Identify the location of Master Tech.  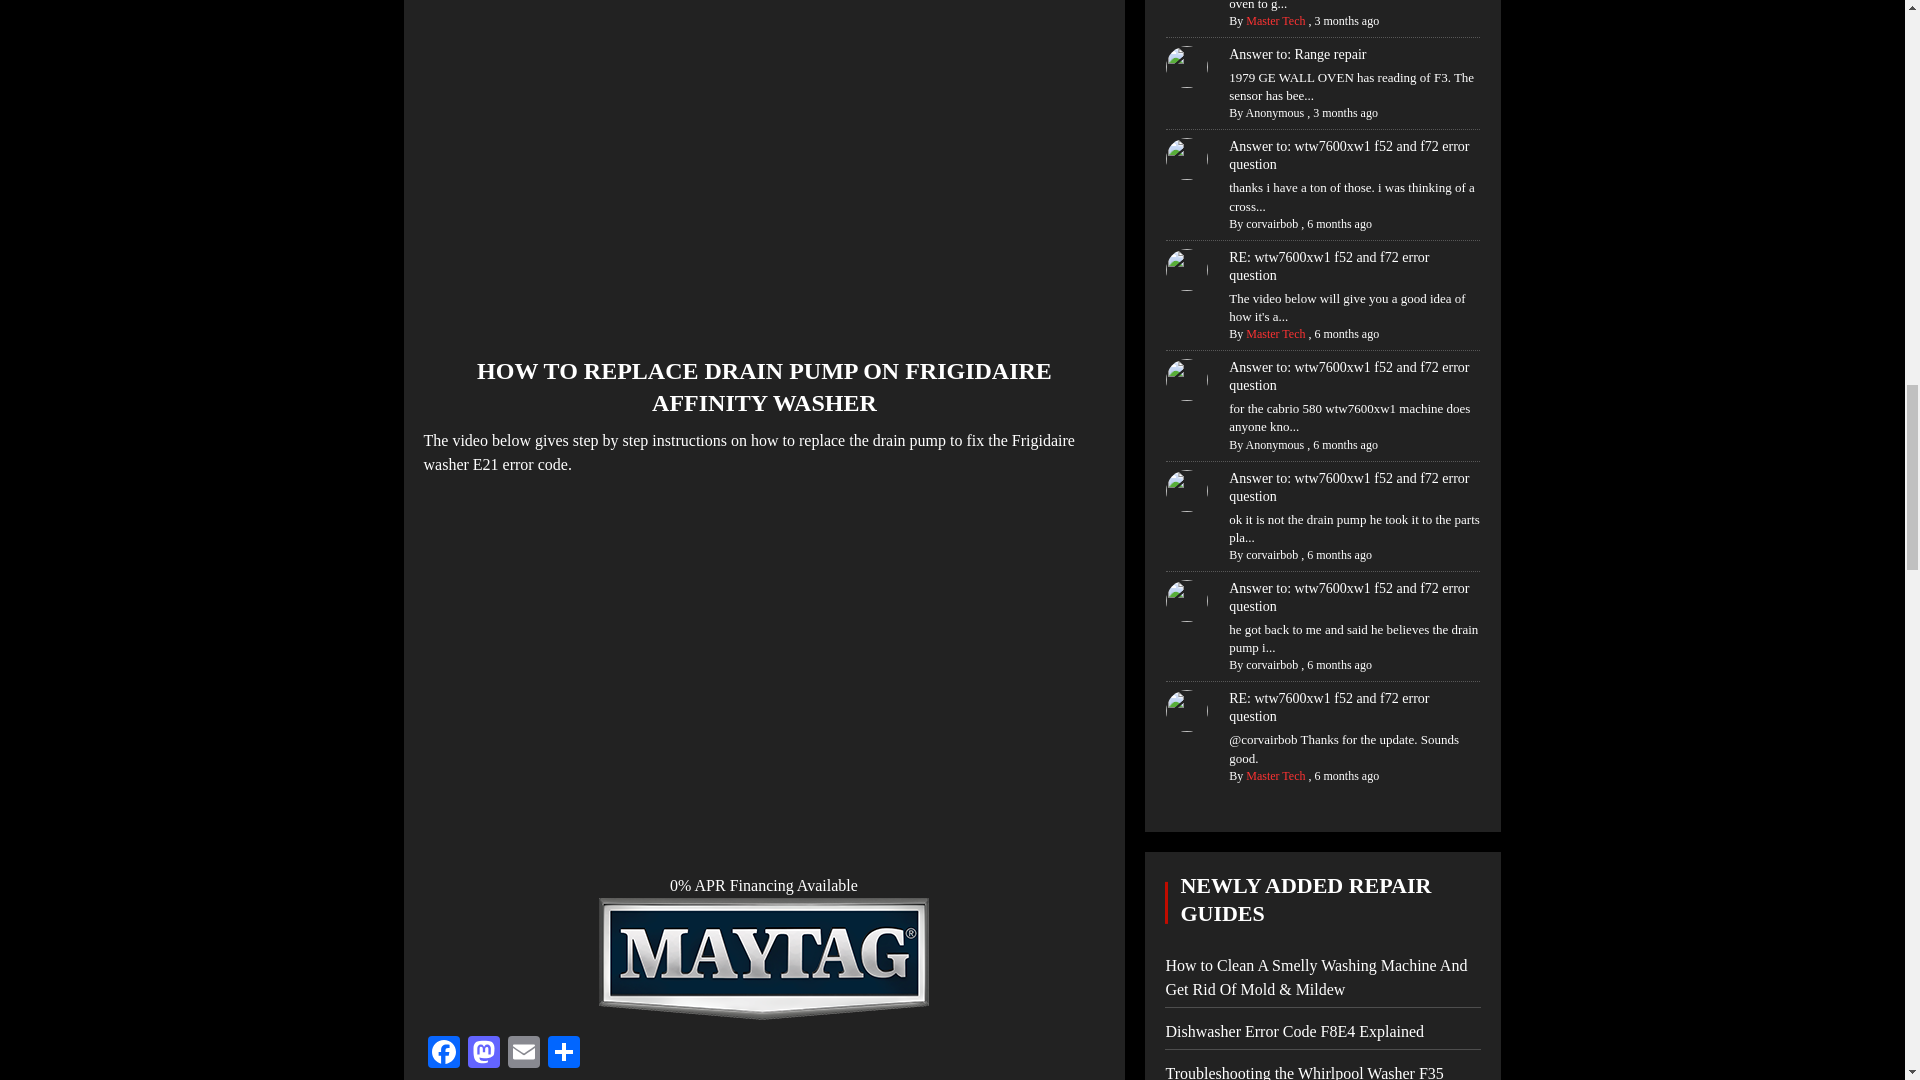
(1276, 21).